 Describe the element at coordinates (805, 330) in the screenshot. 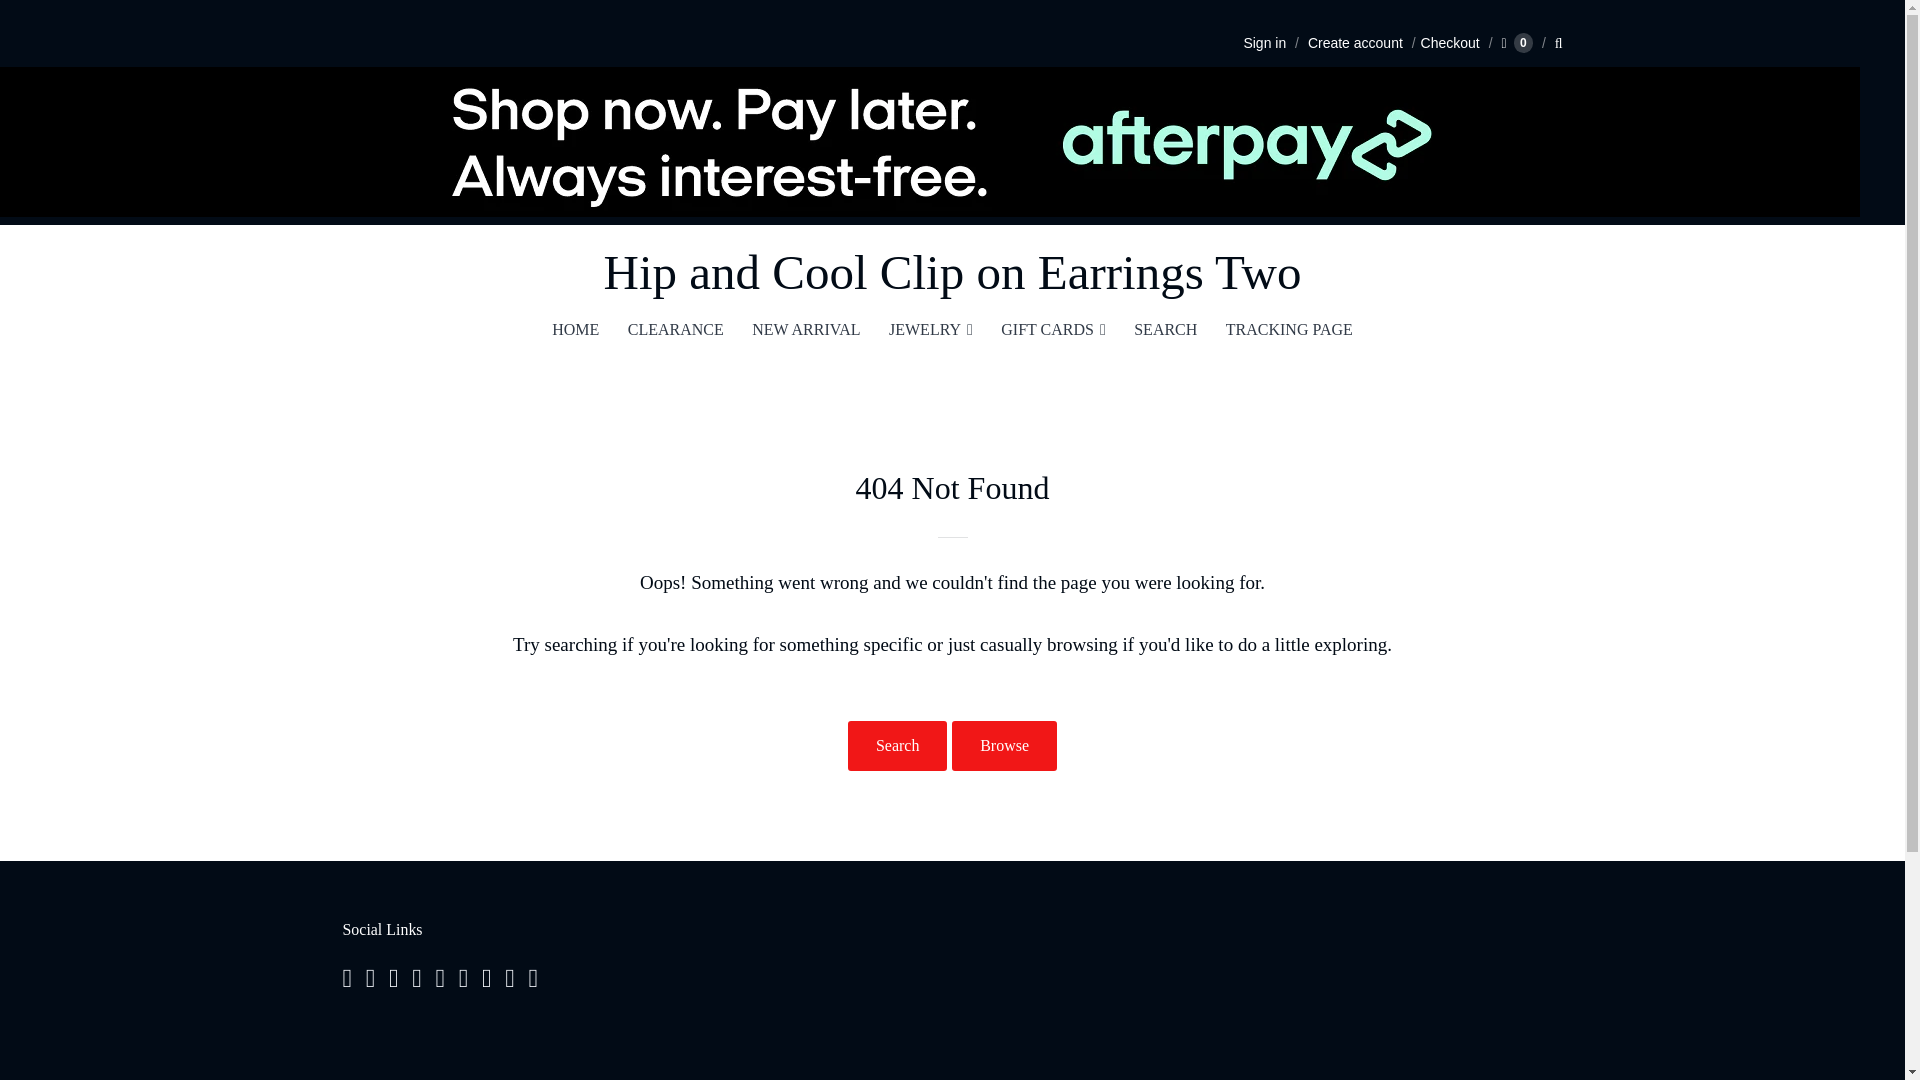

I see `NEW ARRIVAL` at that location.